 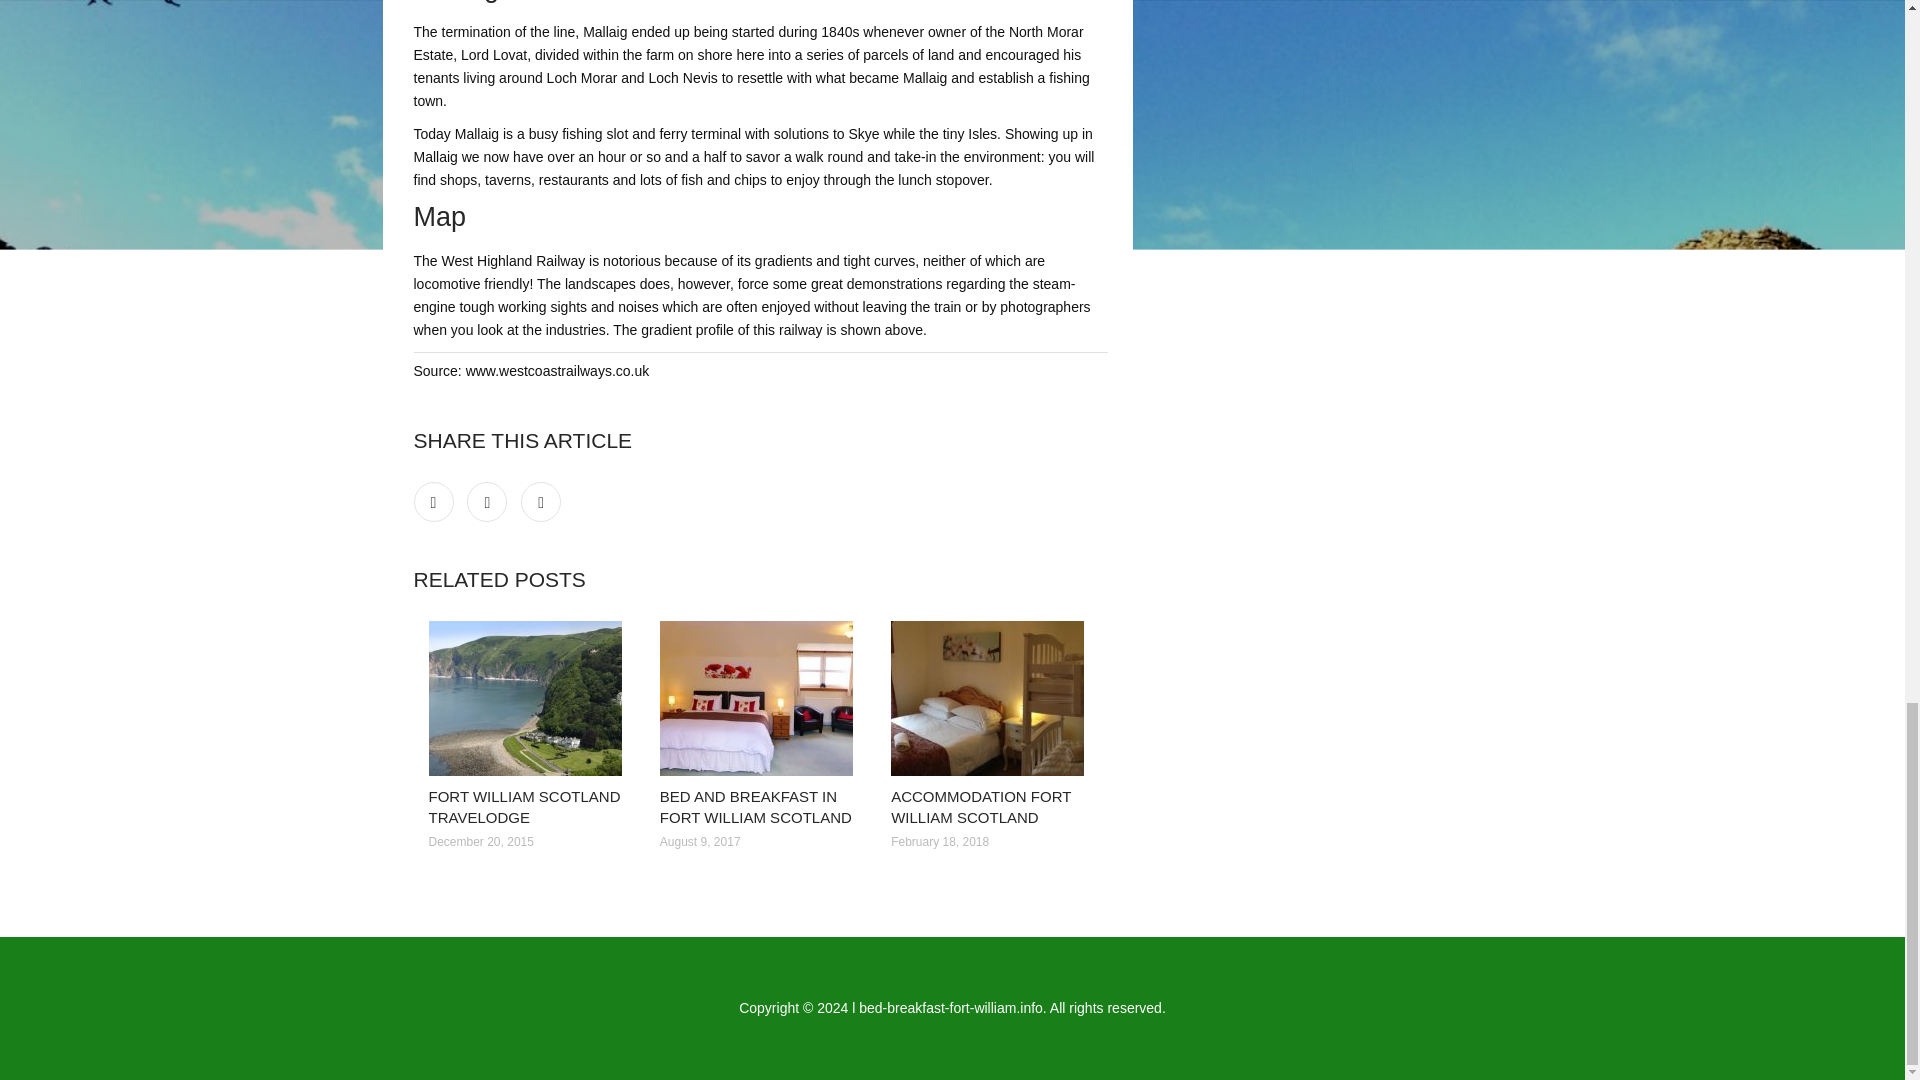 What do you see at coordinates (756, 807) in the screenshot?
I see `BED AND BREAKFAST IN FORT WILLIAM SCOTLAND` at bounding box center [756, 807].